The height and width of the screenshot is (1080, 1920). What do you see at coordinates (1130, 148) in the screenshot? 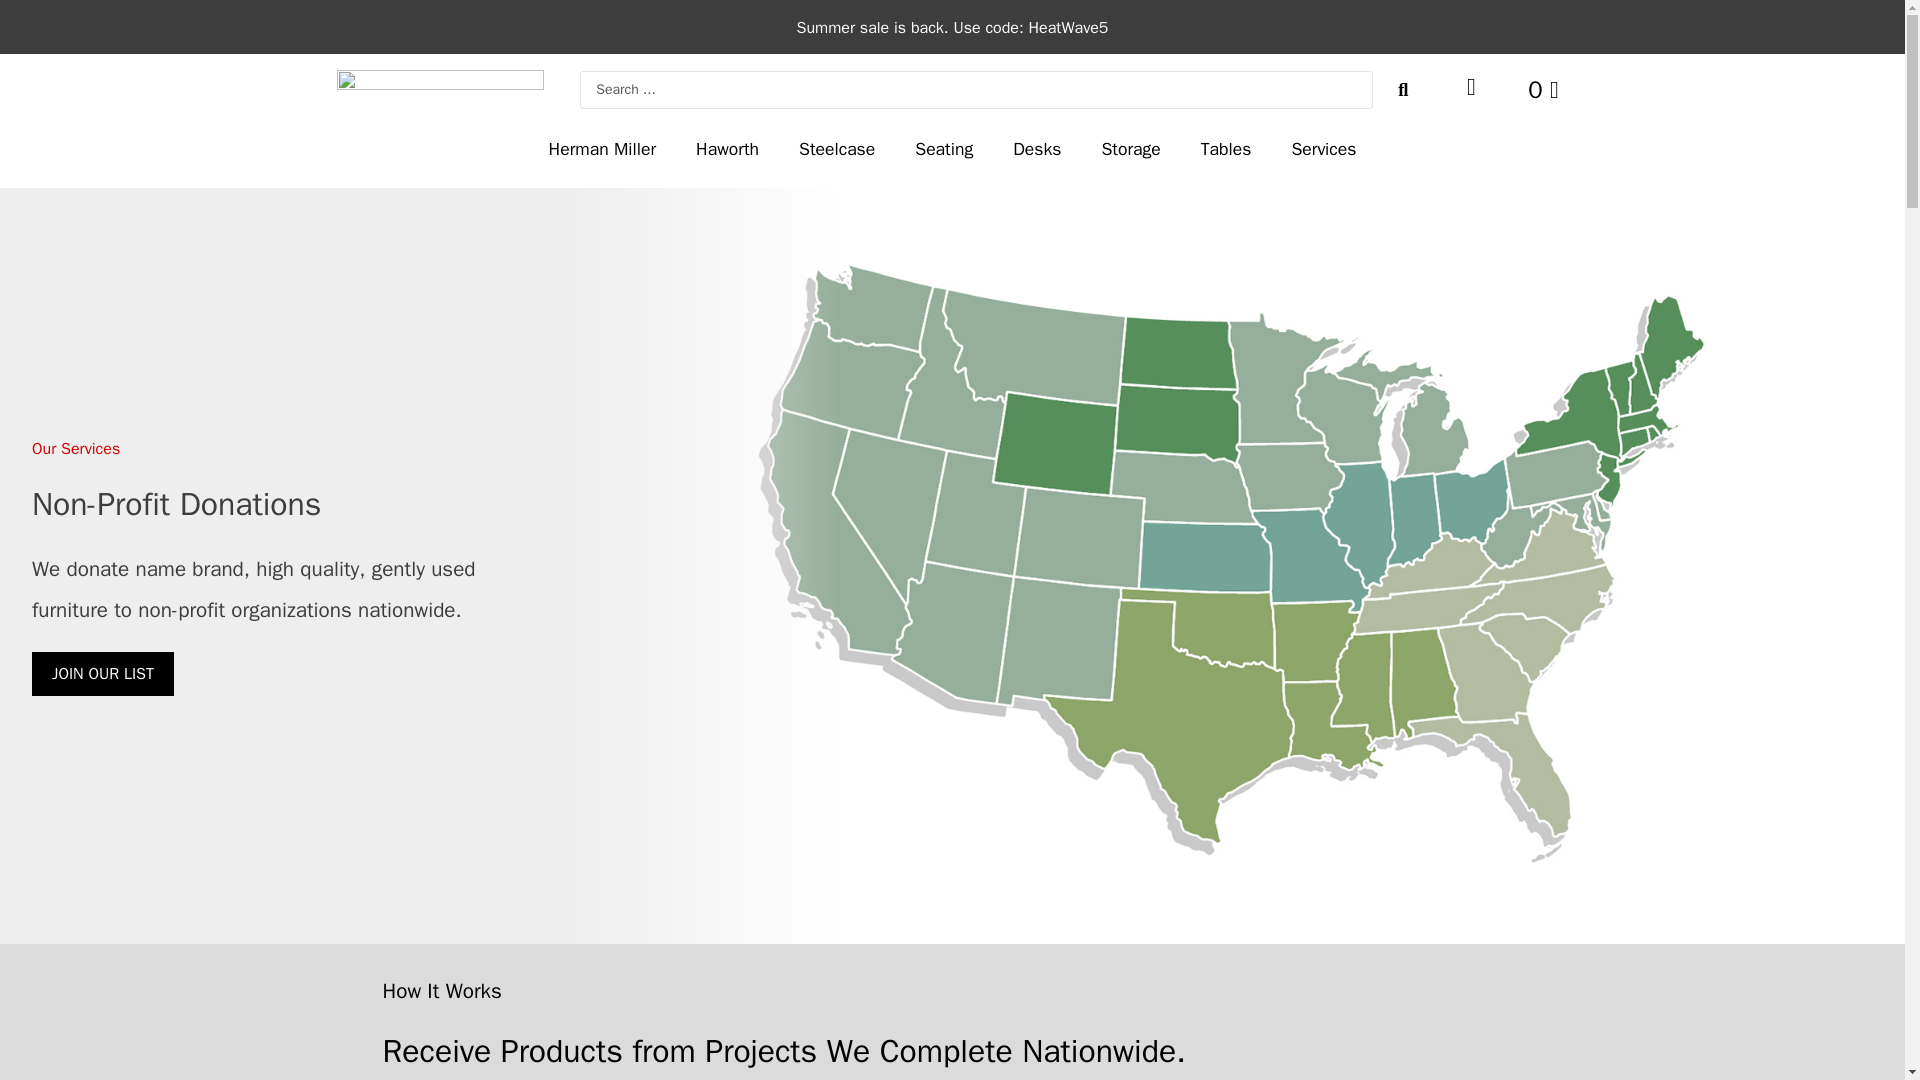
I see `Storage` at bounding box center [1130, 148].